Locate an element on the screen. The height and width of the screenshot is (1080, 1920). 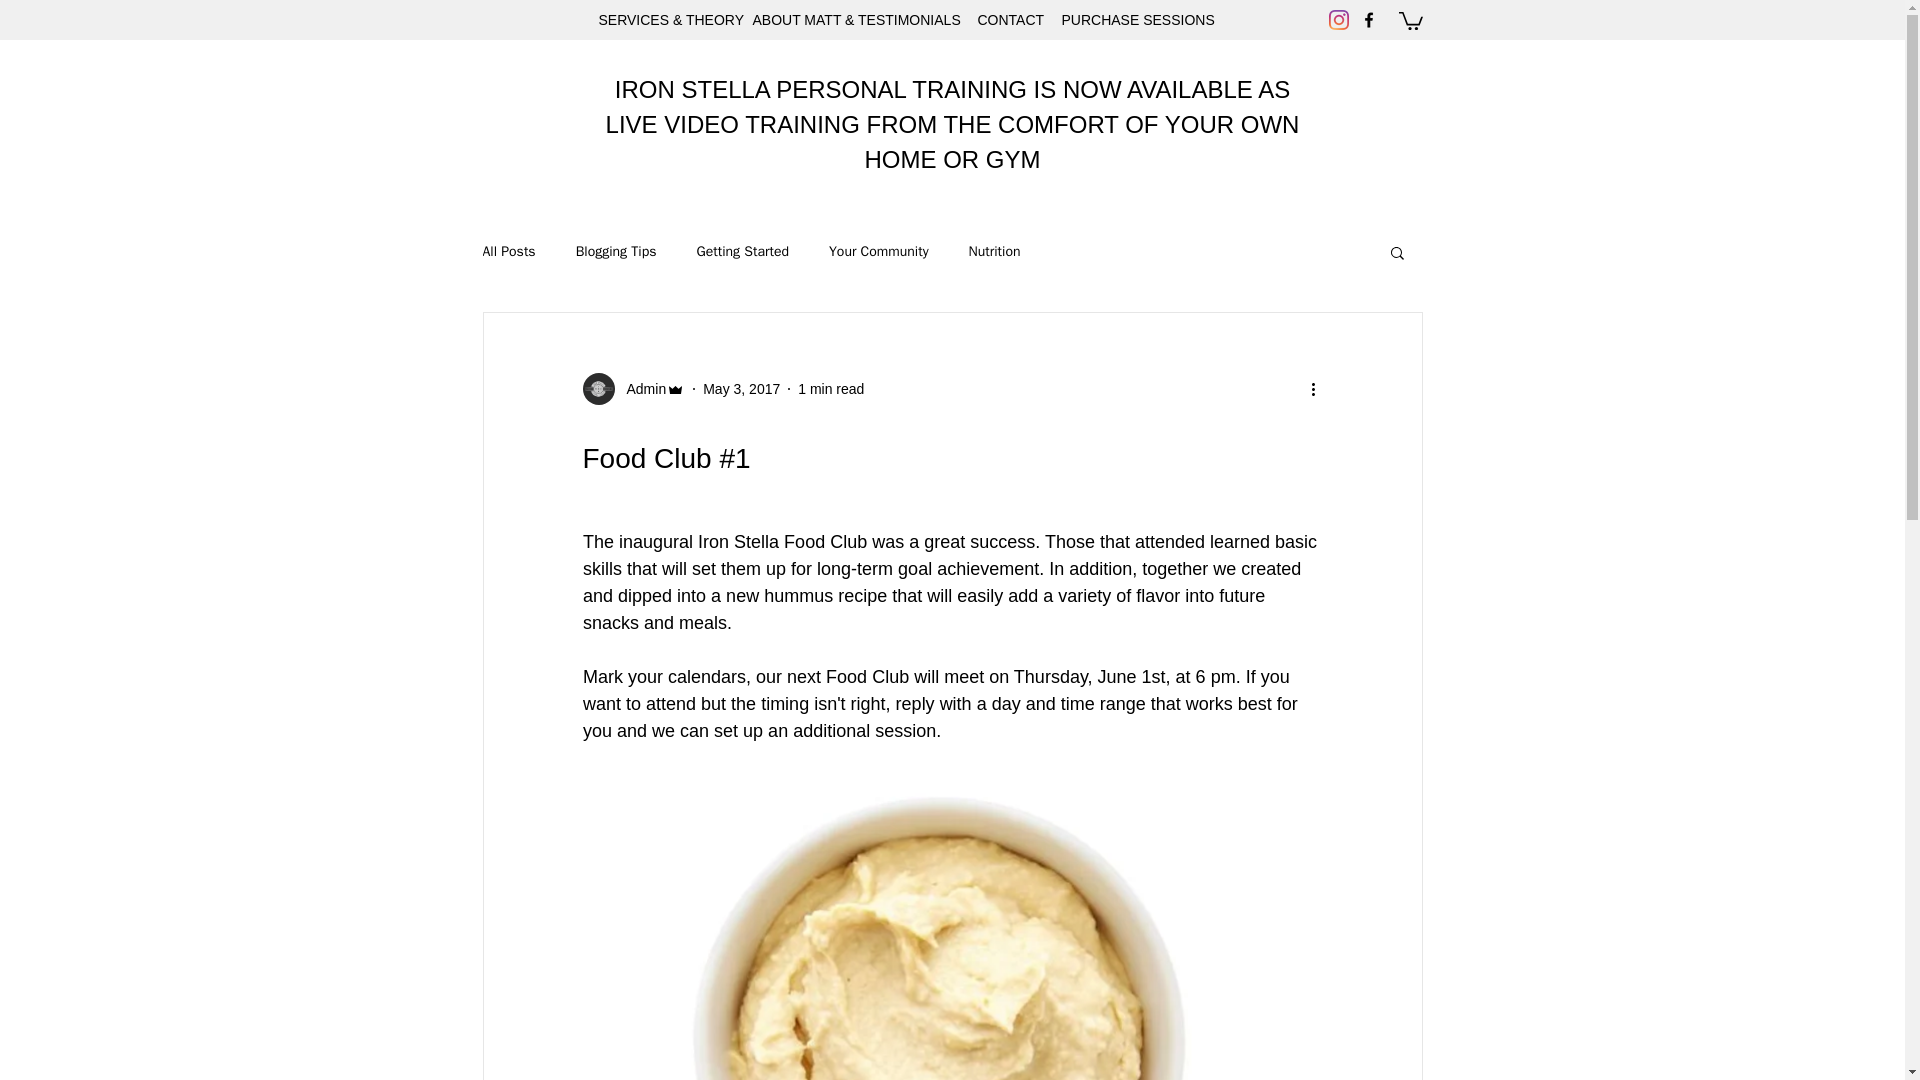
CONTACT is located at coordinates (1010, 20).